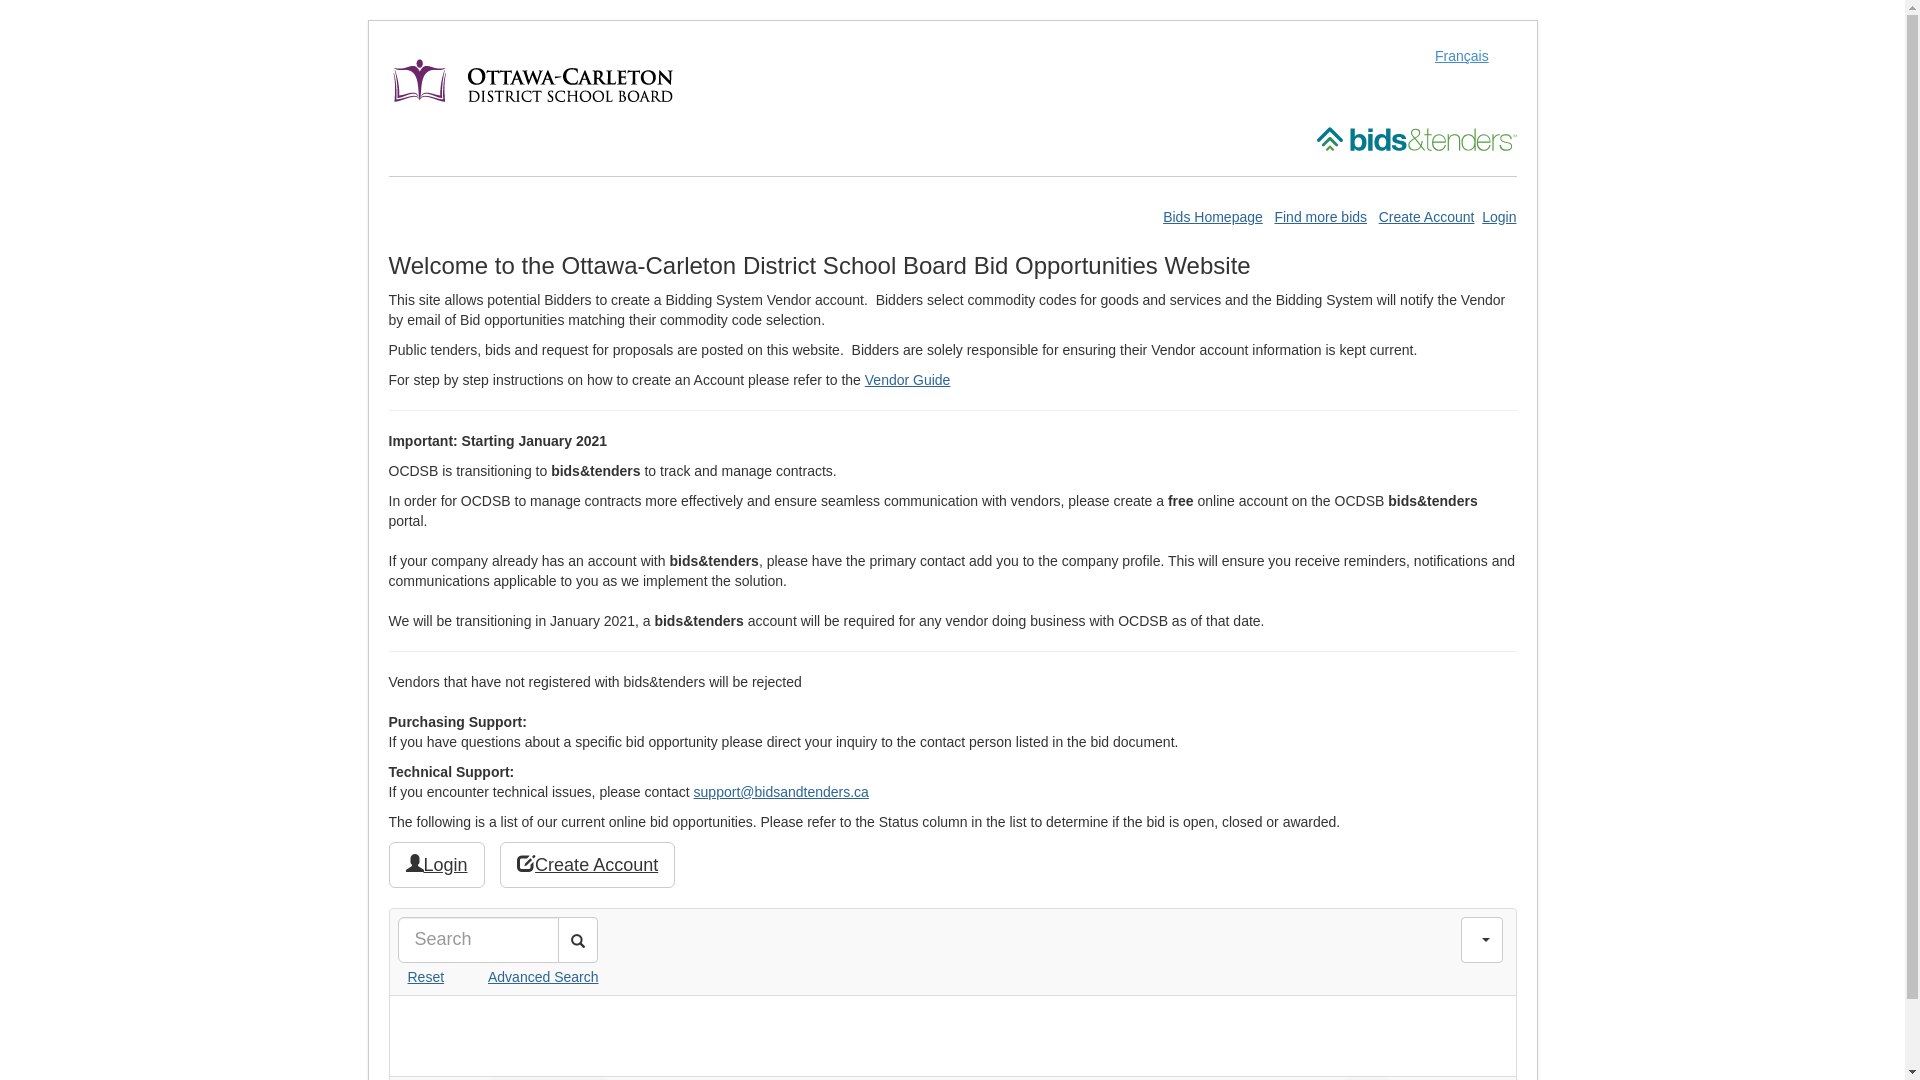 The height and width of the screenshot is (1080, 1920). Describe the element at coordinates (436, 865) in the screenshot. I see `Login` at that location.